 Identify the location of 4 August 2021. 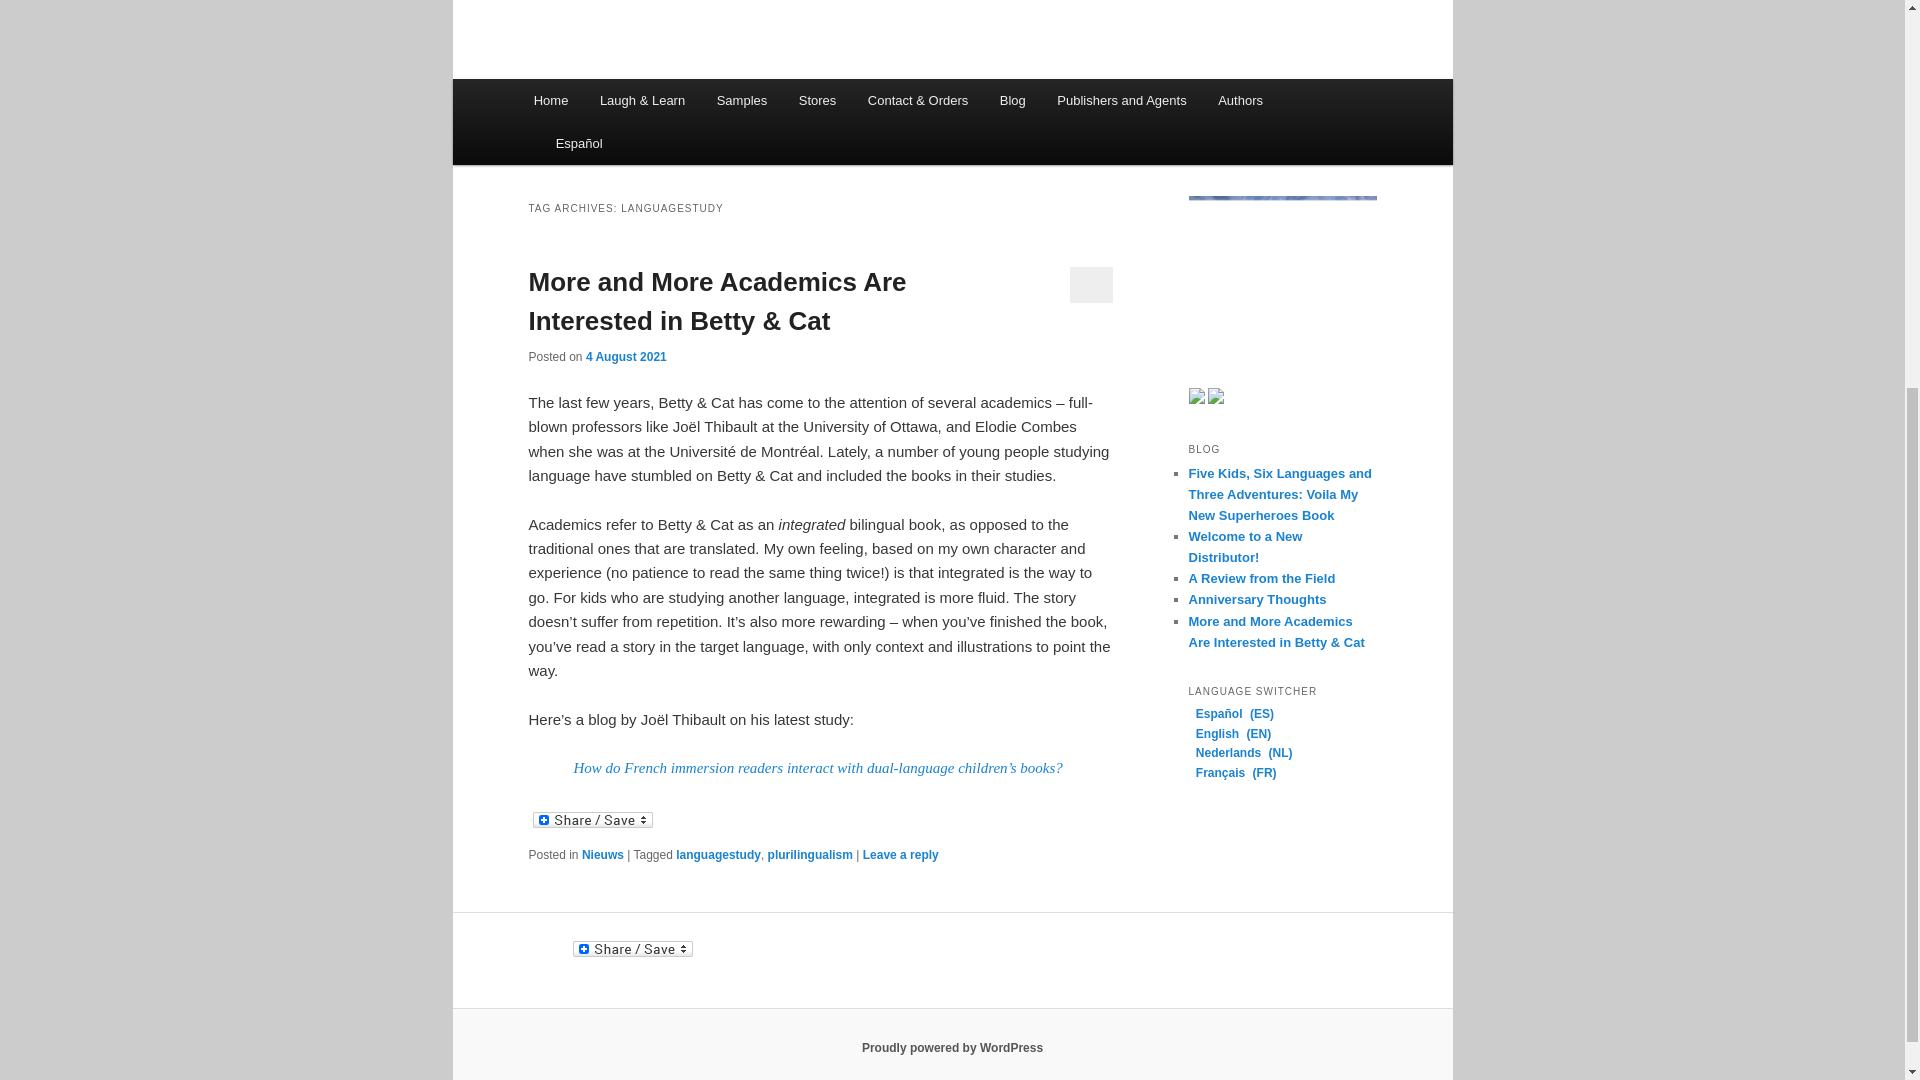
(626, 356).